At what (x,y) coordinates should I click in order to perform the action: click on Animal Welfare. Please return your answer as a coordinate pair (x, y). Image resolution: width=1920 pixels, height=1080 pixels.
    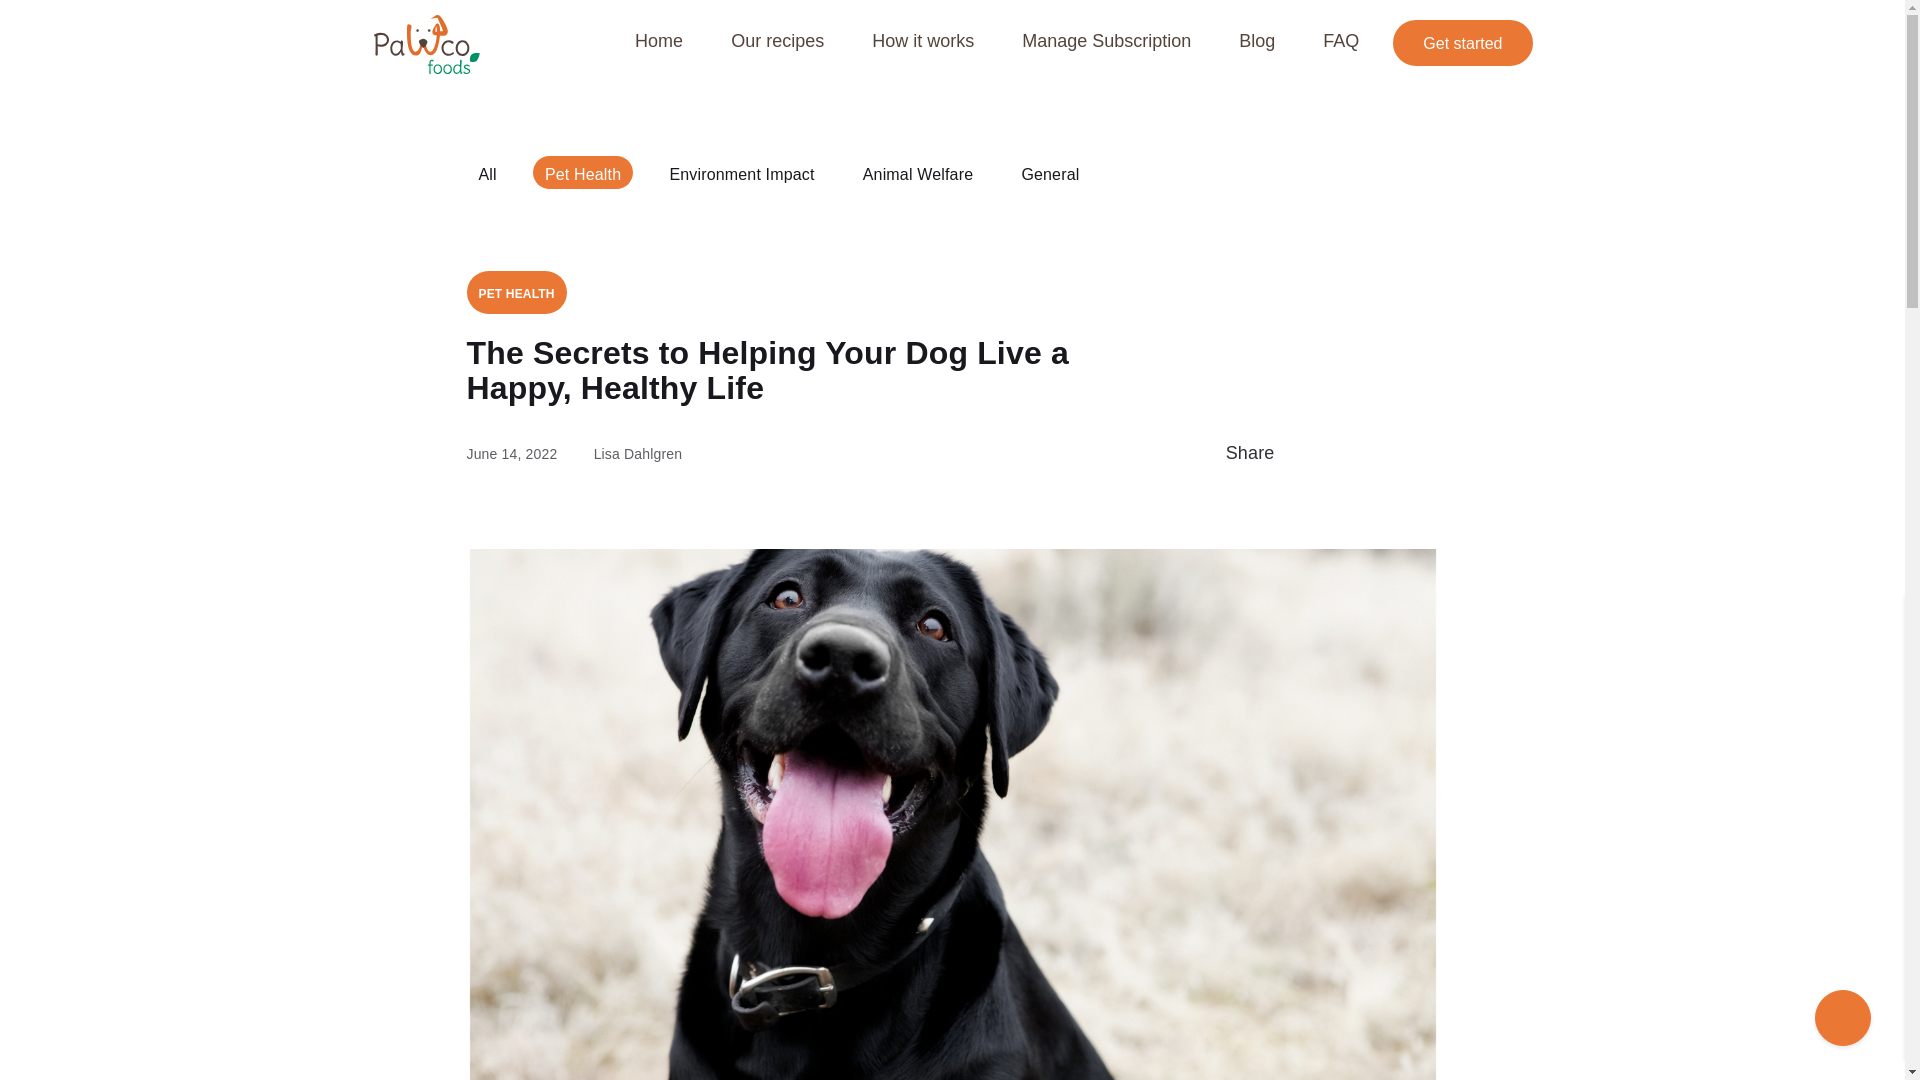
    Looking at the image, I should click on (917, 172).